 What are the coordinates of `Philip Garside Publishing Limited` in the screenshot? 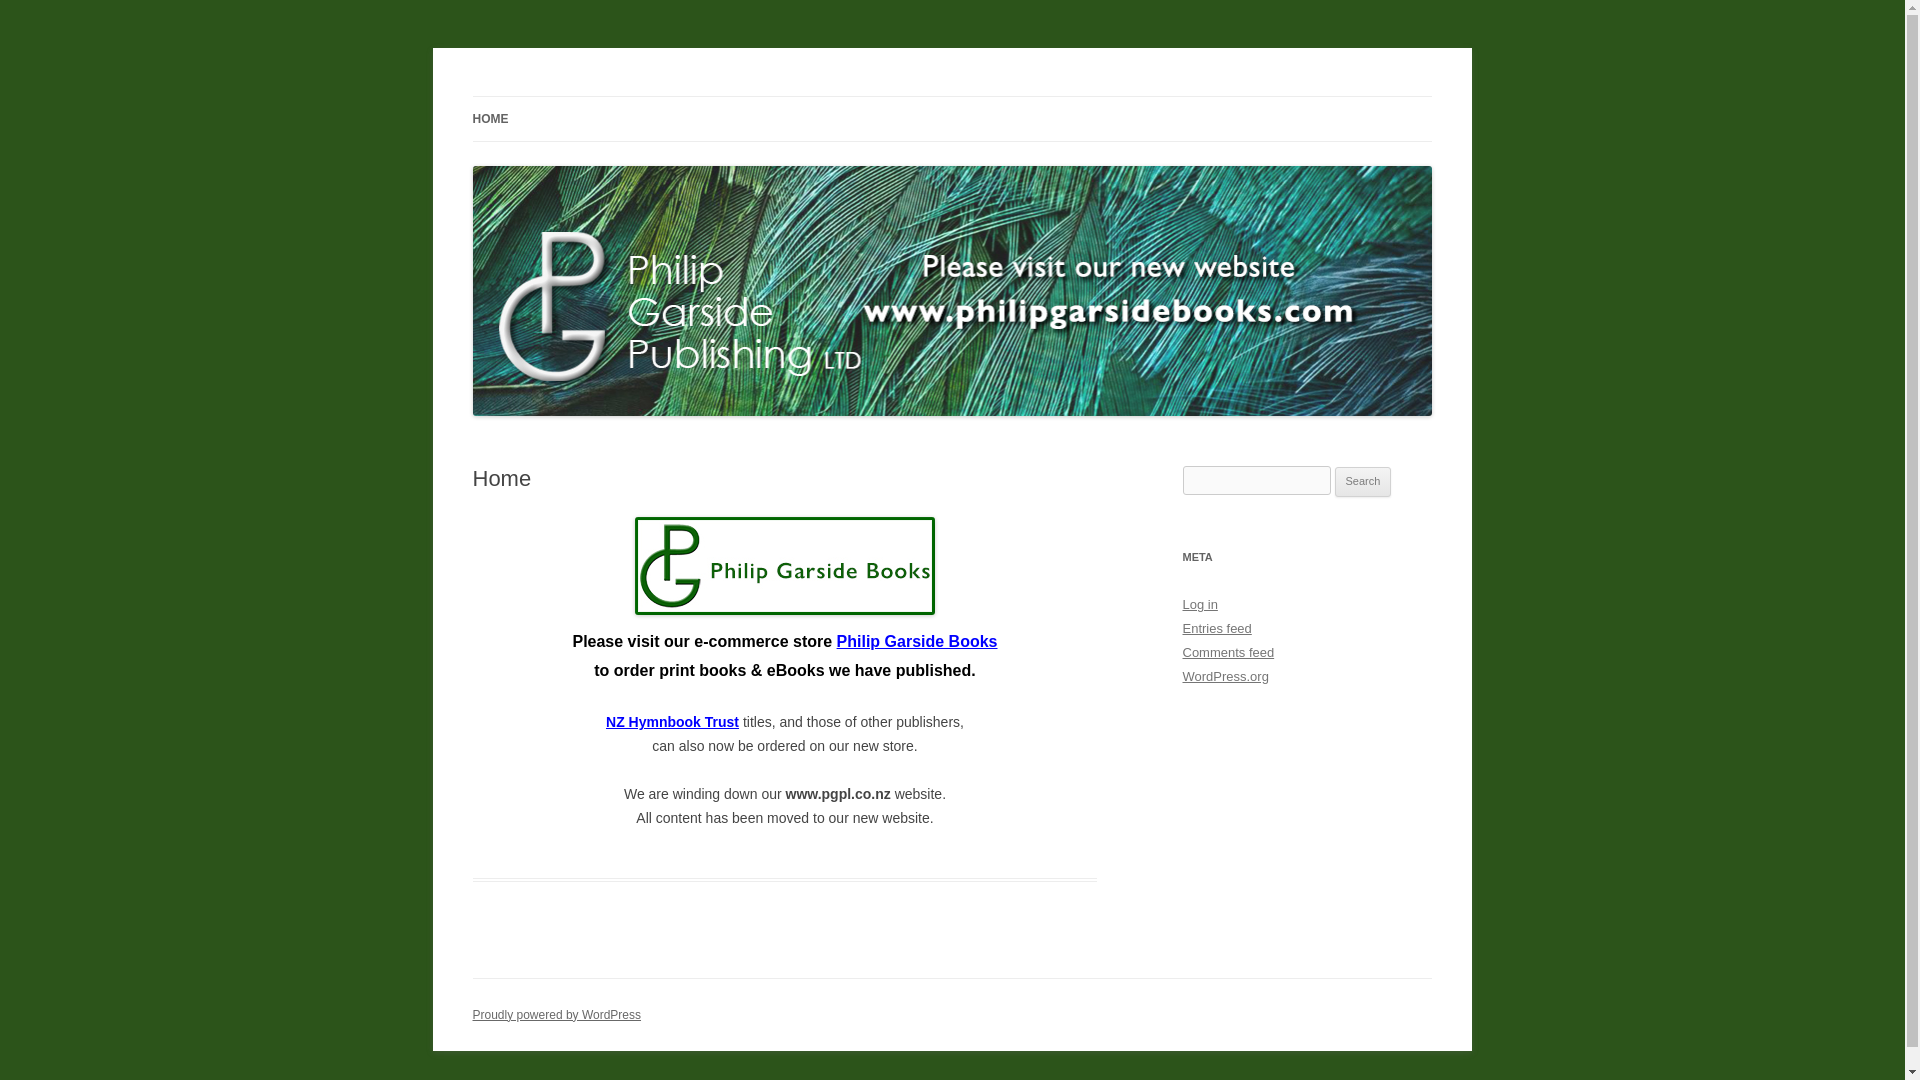 It's located at (678, 96).